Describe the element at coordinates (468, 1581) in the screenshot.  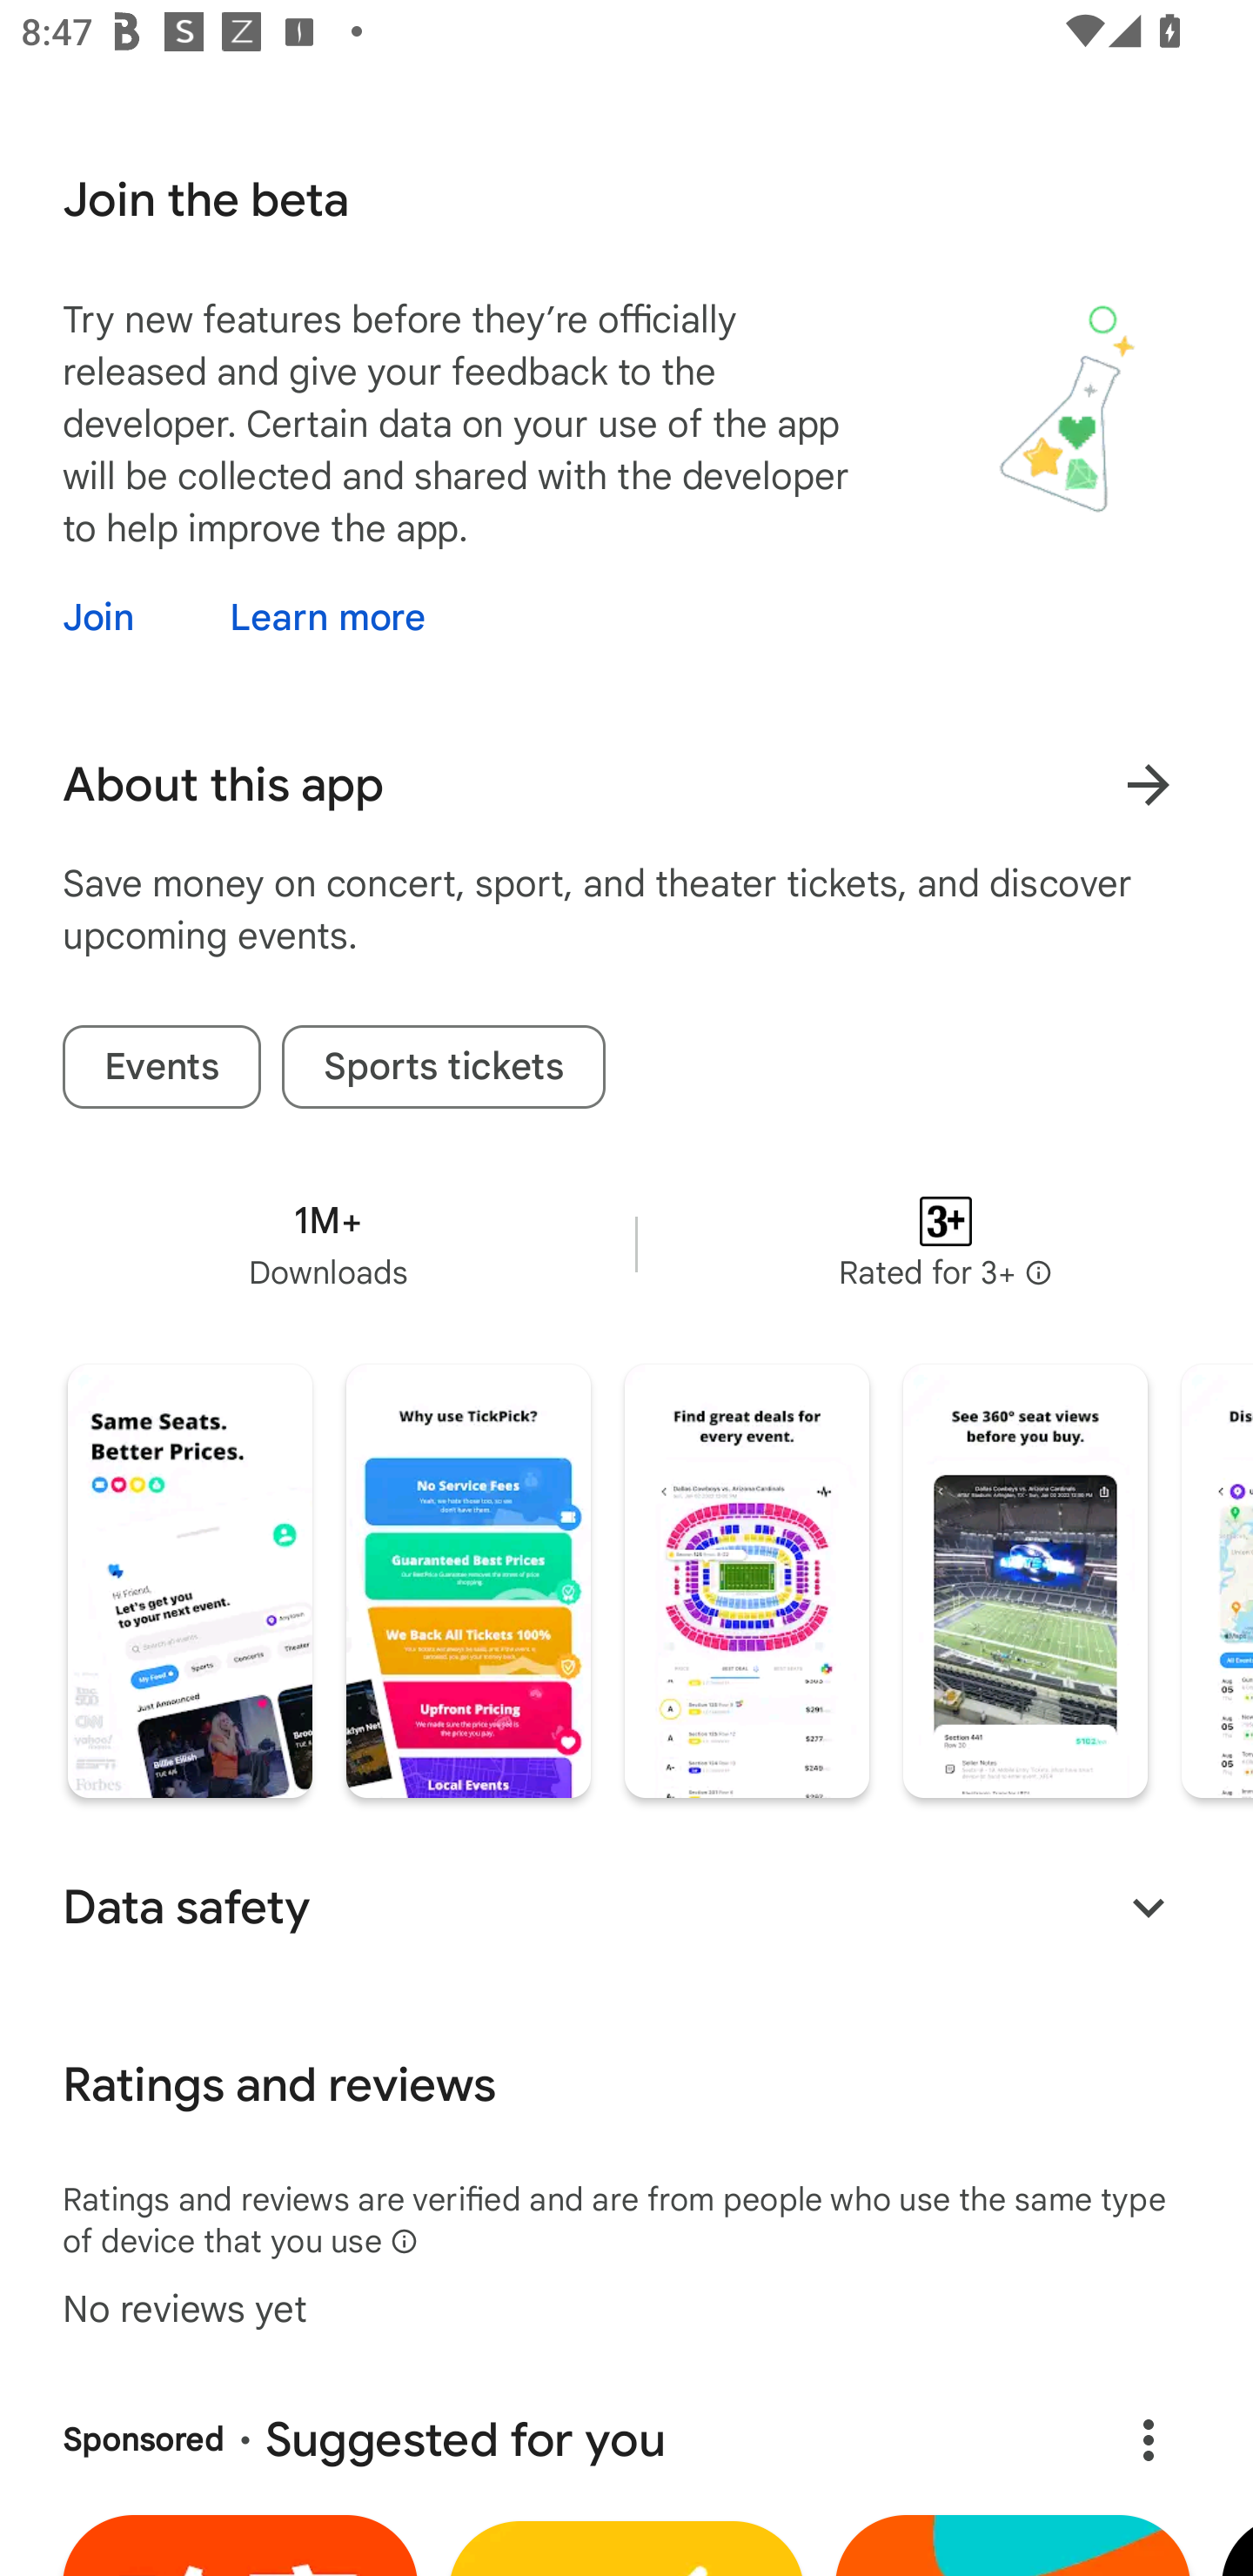
I see `Screenshot "2" of "8"` at that location.